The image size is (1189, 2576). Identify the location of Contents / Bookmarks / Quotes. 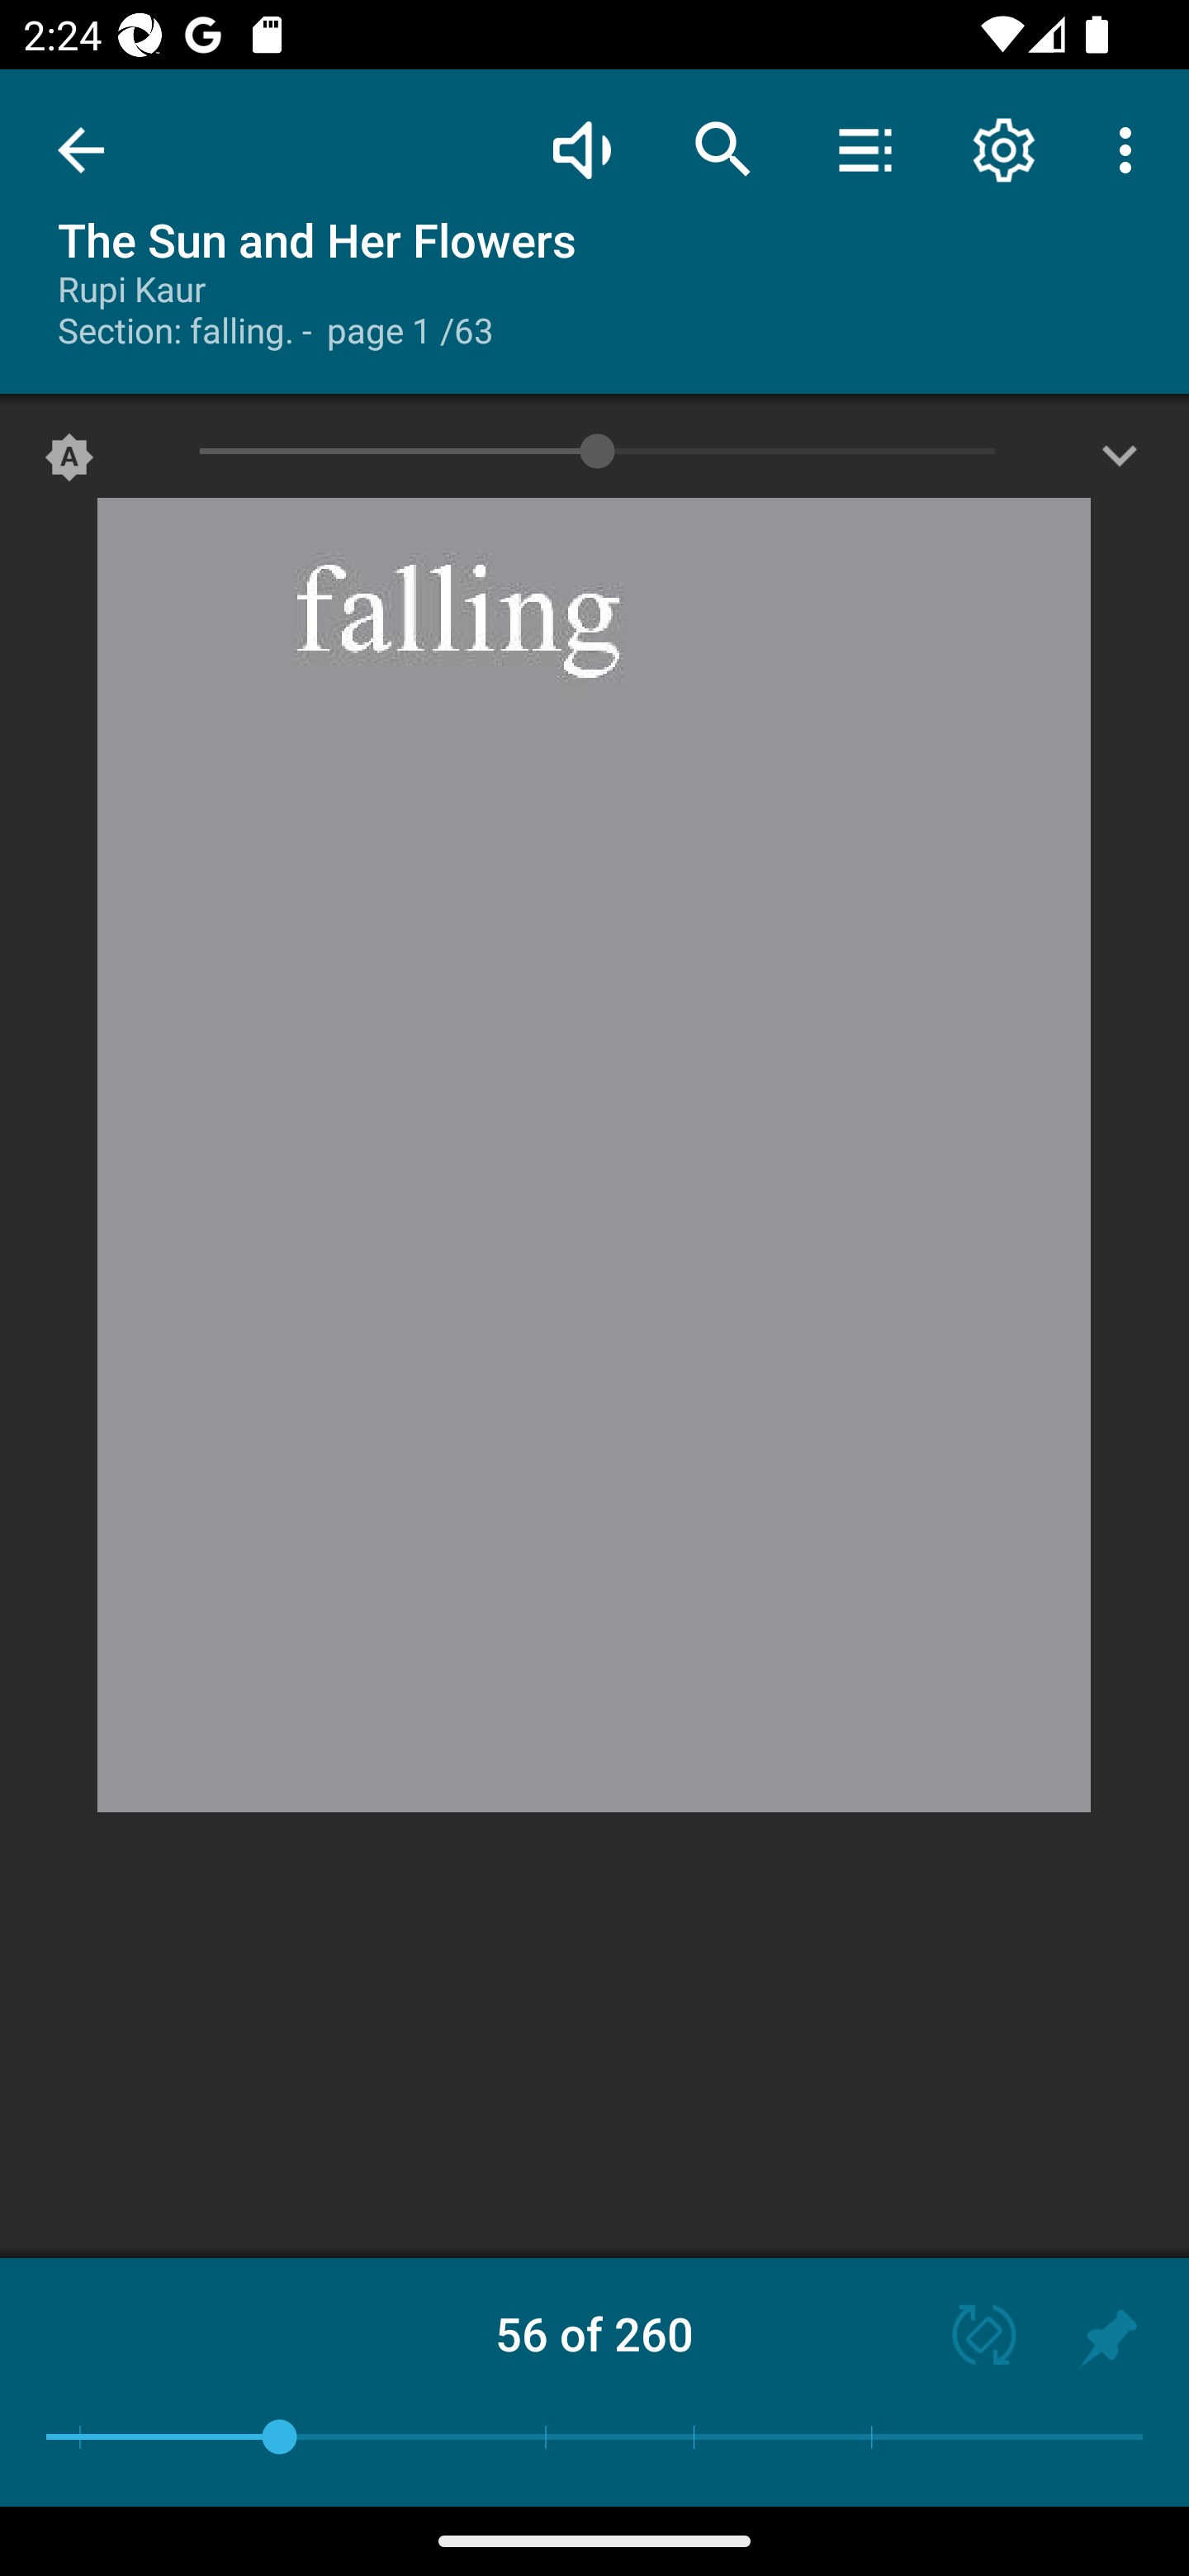
(865, 149).